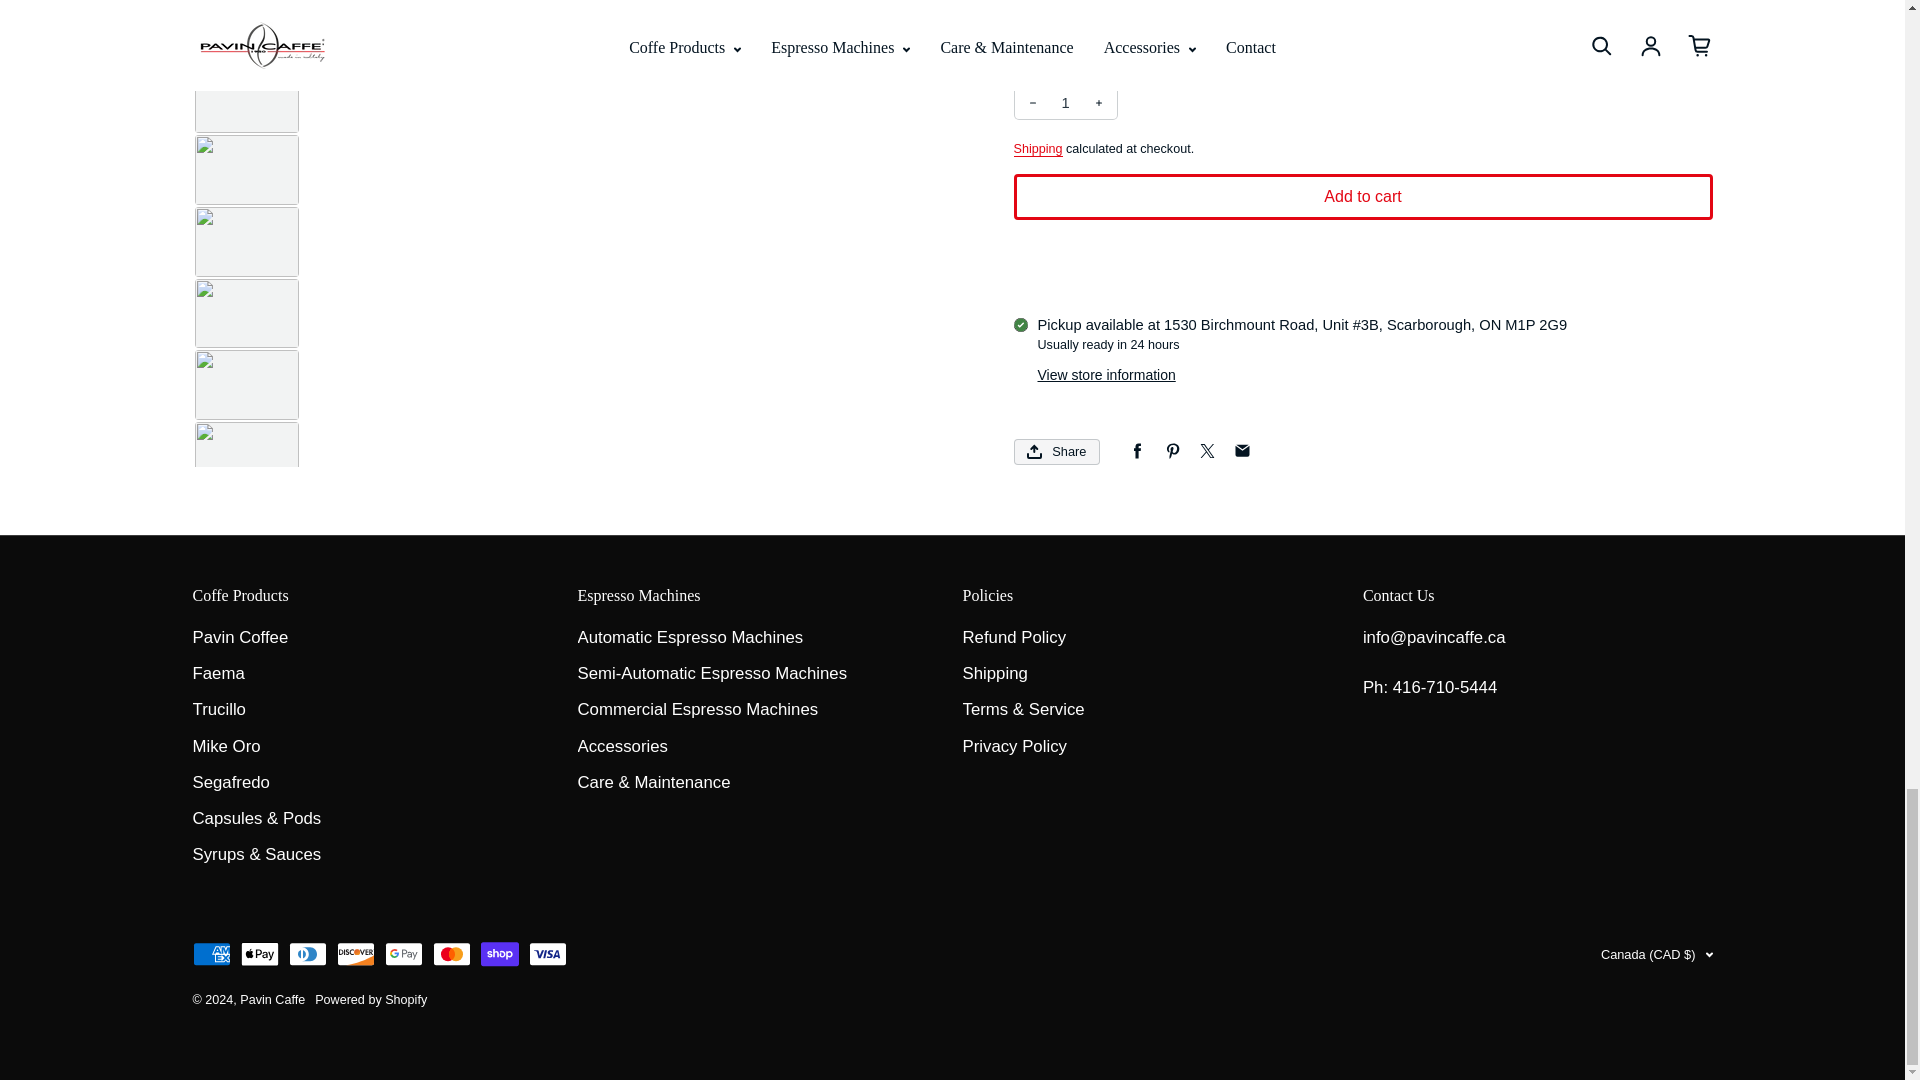 The image size is (1920, 1080). What do you see at coordinates (211, 954) in the screenshot?
I see `American Express` at bounding box center [211, 954].